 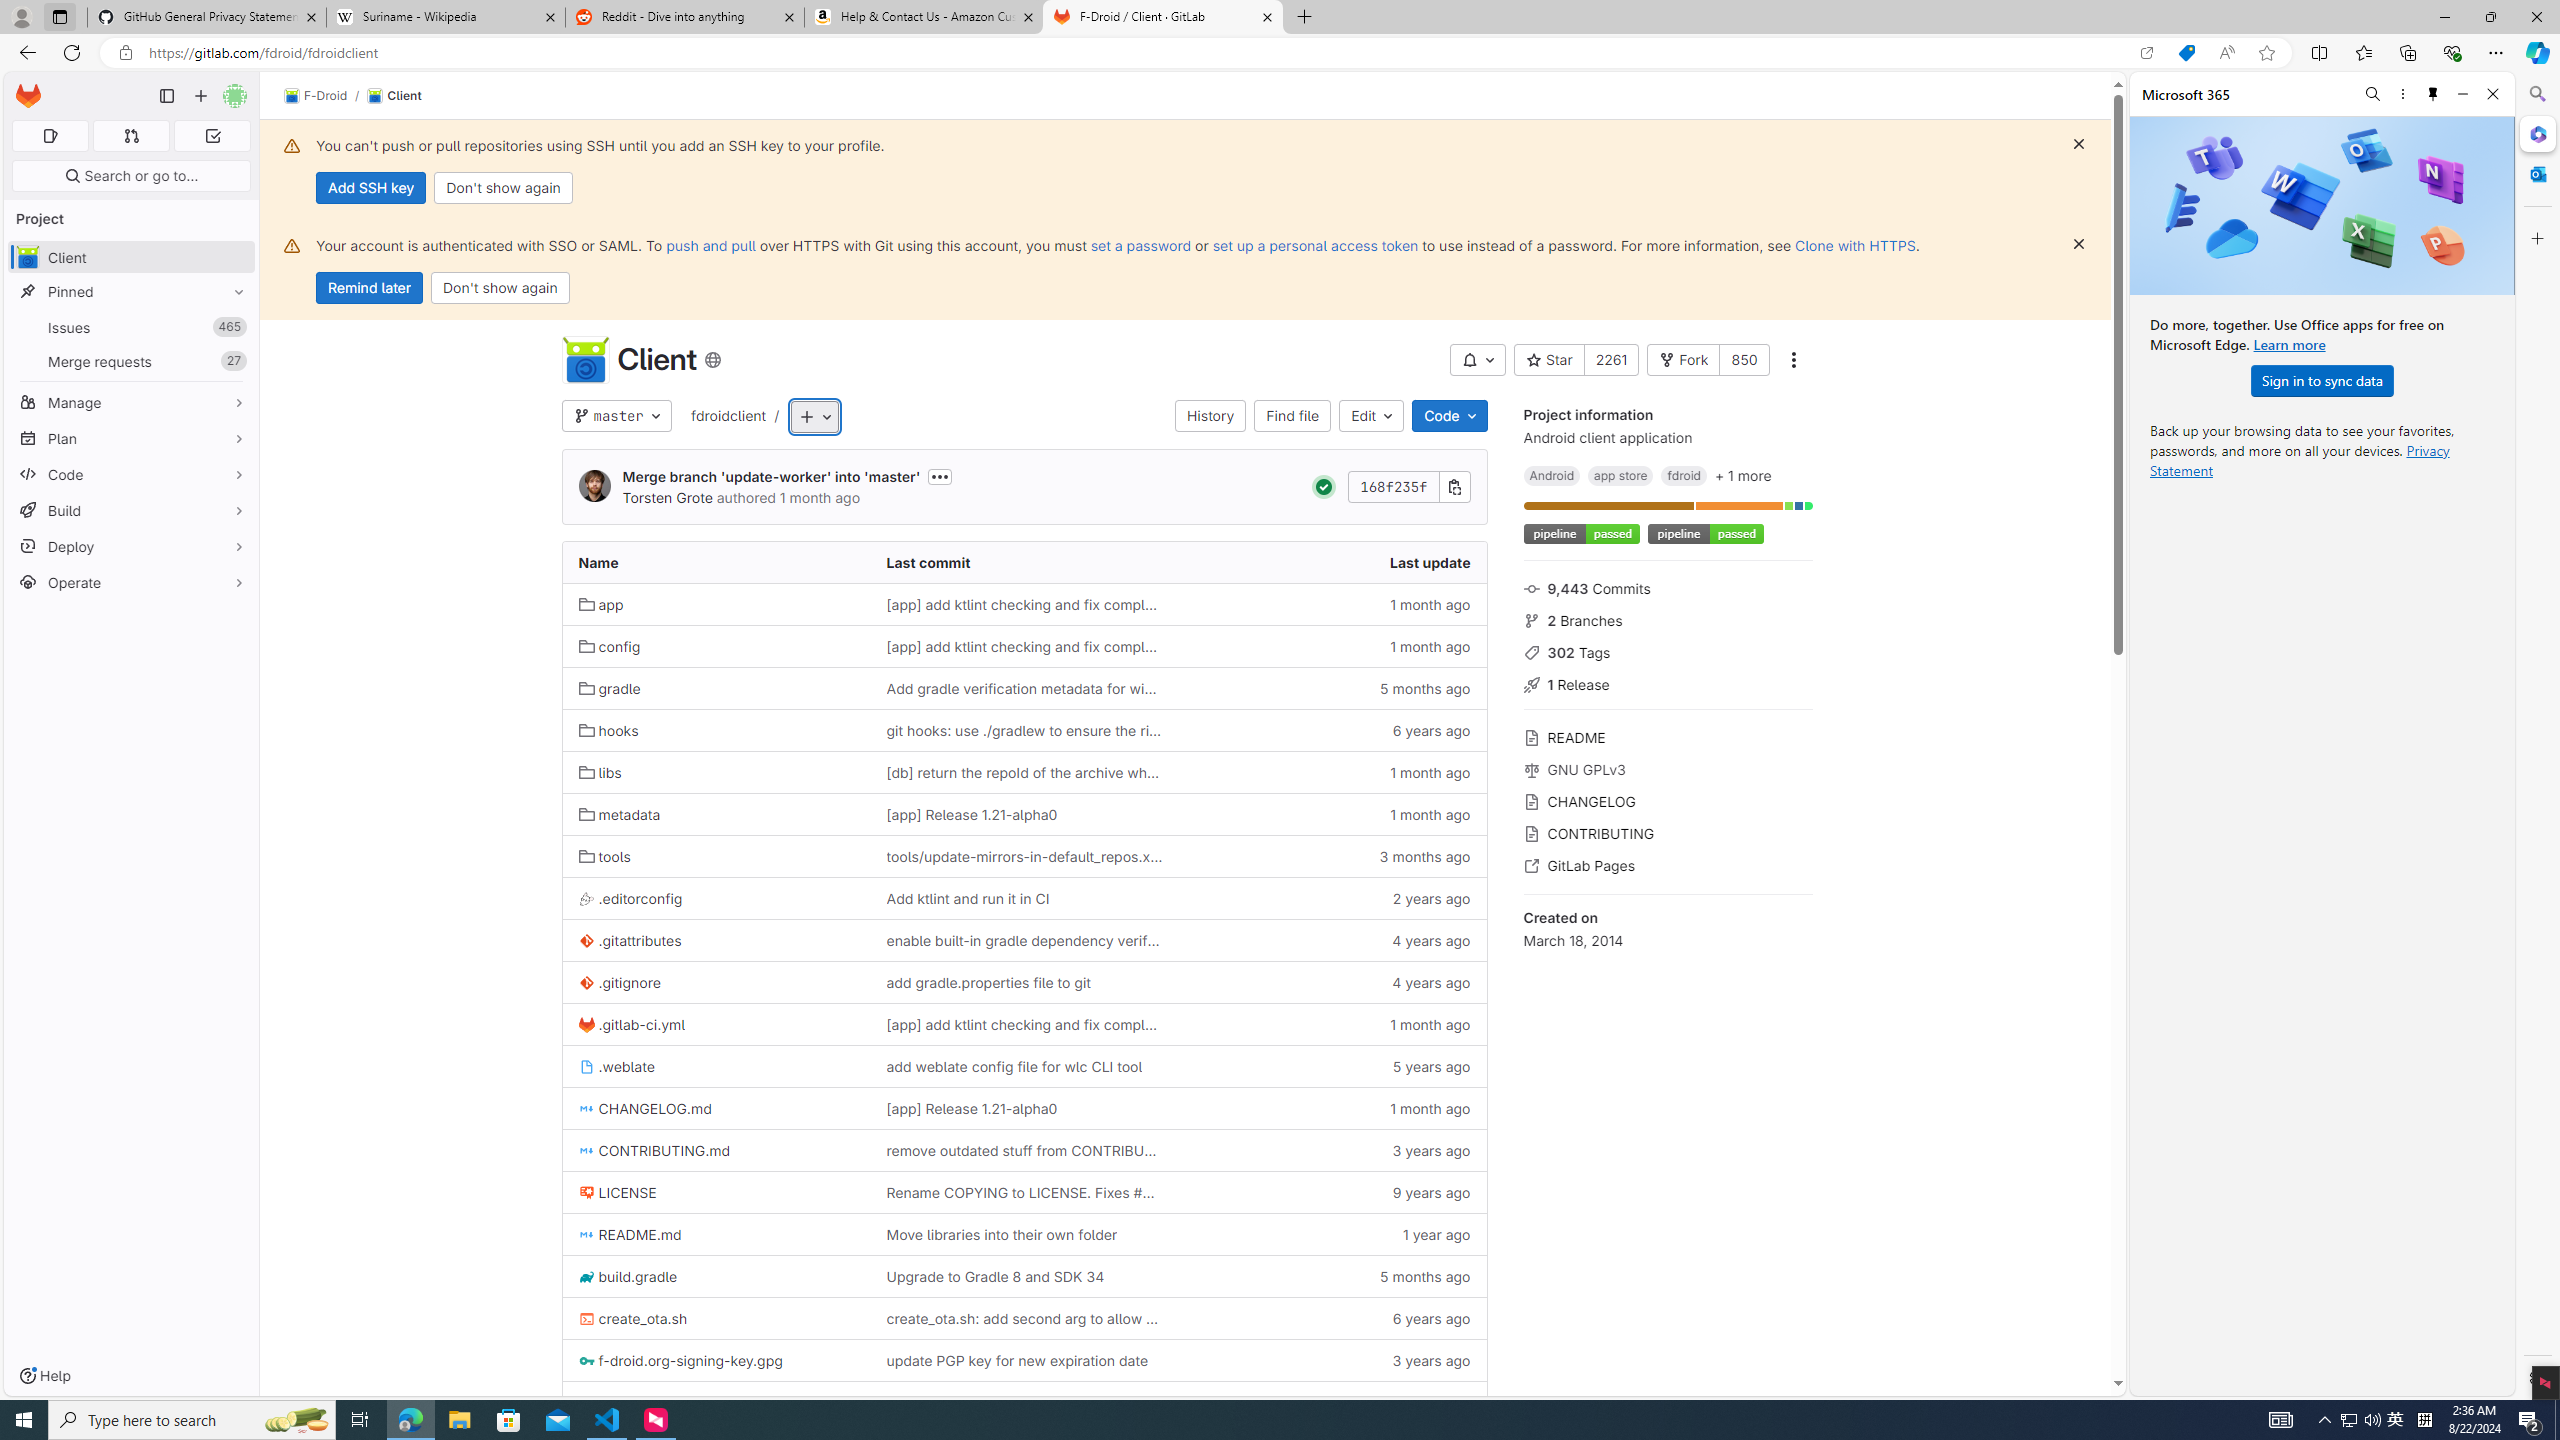 What do you see at coordinates (130, 136) in the screenshot?
I see `Merge requests 0` at bounding box center [130, 136].